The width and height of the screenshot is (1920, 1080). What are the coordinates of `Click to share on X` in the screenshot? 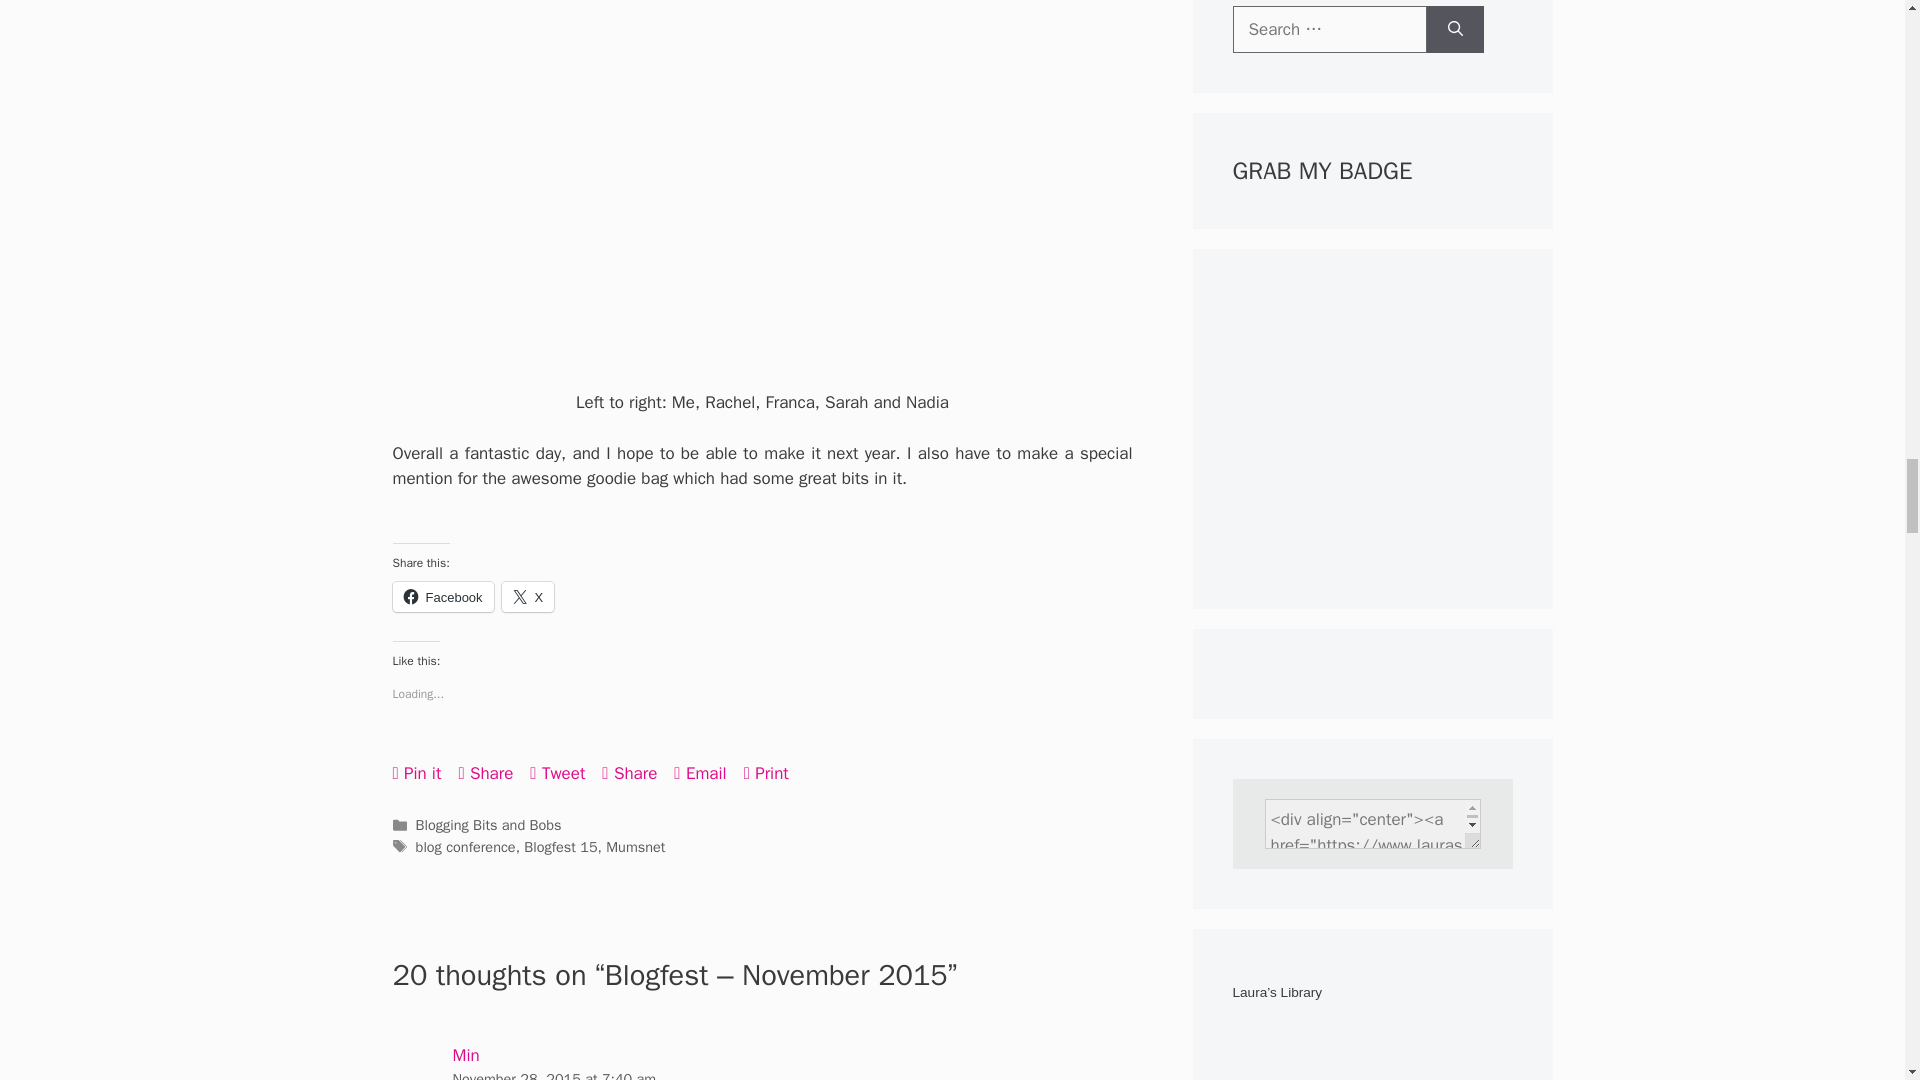 It's located at (528, 597).